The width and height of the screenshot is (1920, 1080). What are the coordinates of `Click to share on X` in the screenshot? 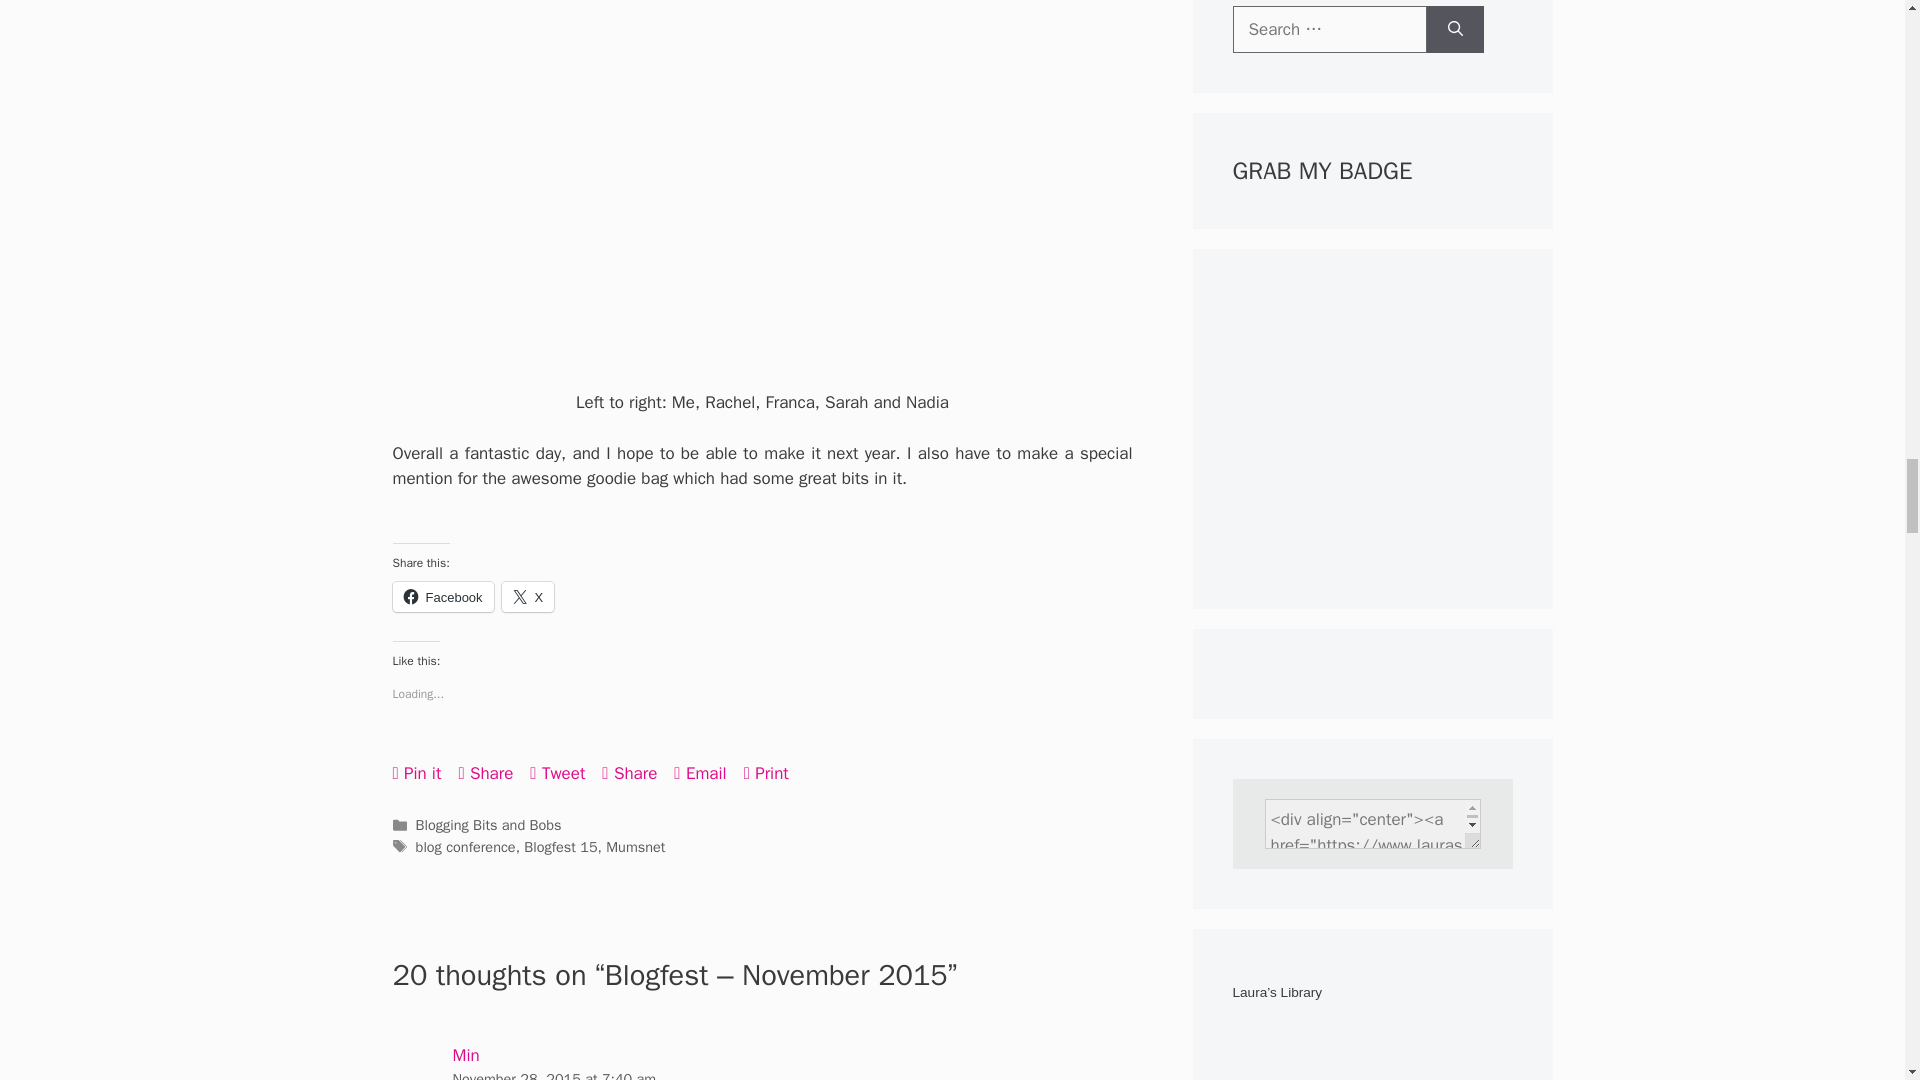 It's located at (528, 597).